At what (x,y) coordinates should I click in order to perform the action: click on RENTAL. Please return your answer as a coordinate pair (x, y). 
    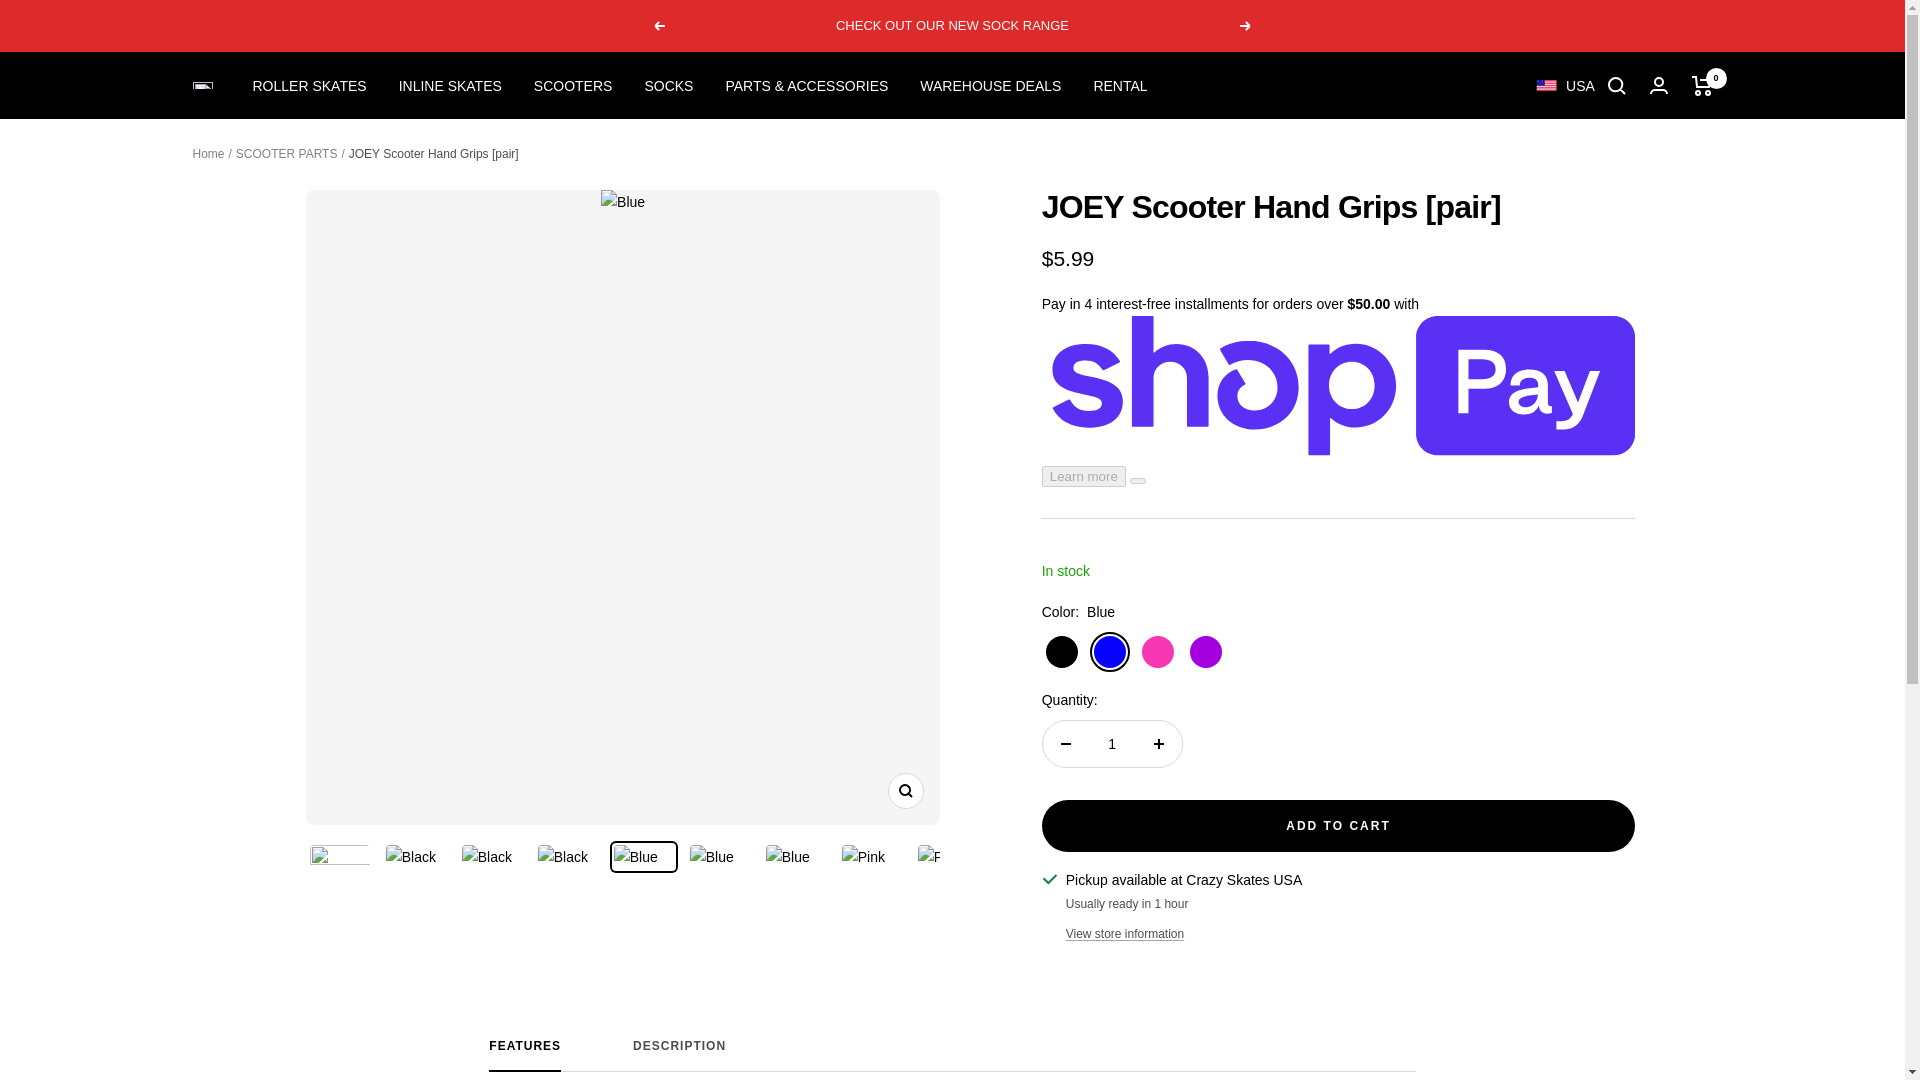
    Looking at the image, I should click on (308, 86).